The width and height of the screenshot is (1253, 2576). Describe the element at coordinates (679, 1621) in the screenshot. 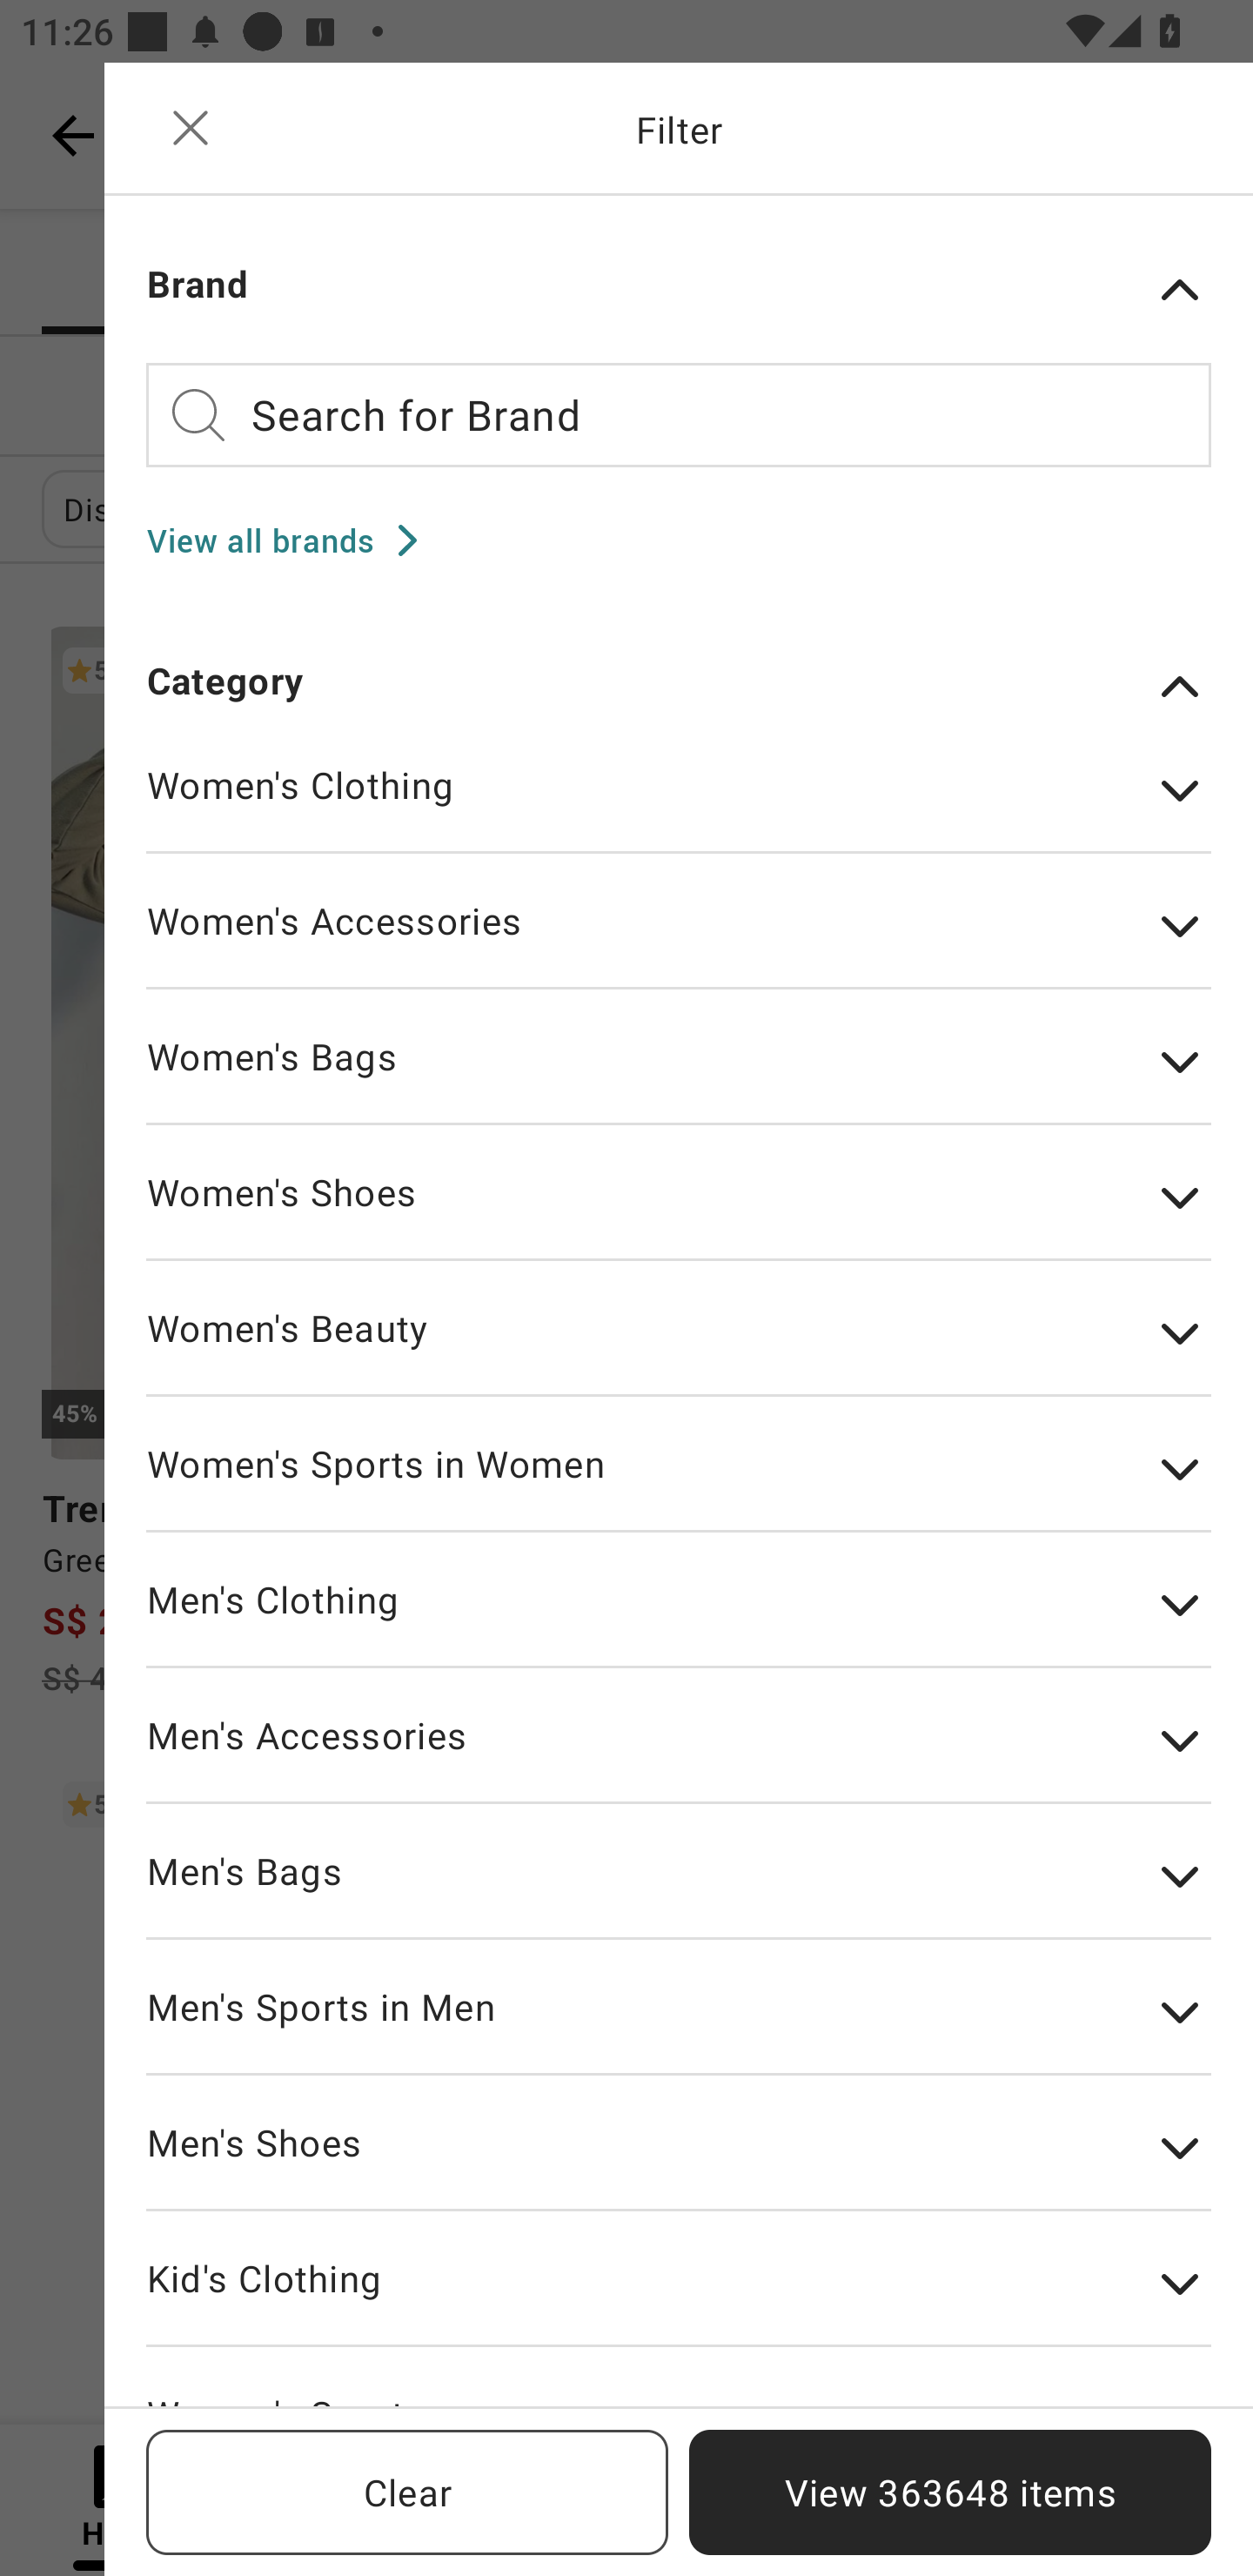

I see `Men's Clothing` at that location.